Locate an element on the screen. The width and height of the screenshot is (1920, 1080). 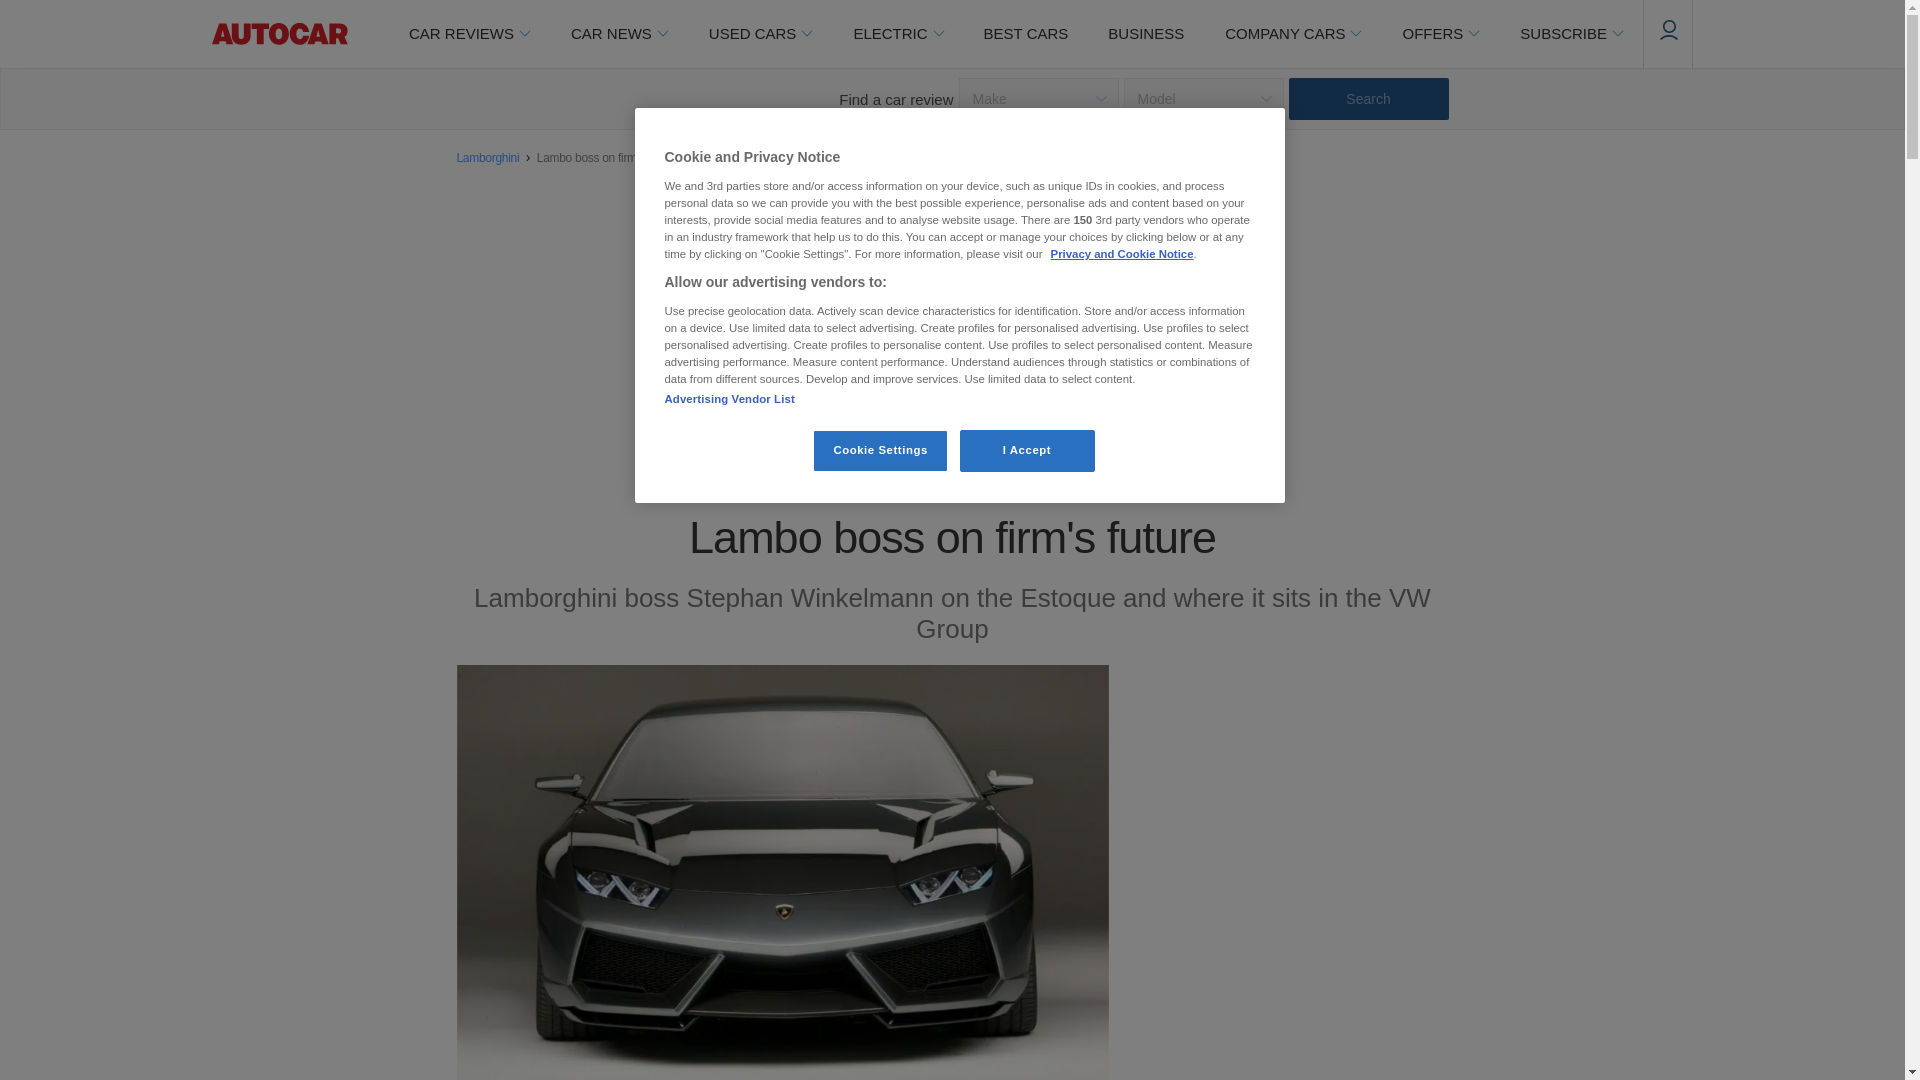
CAR NEWS is located at coordinates (618, 34).